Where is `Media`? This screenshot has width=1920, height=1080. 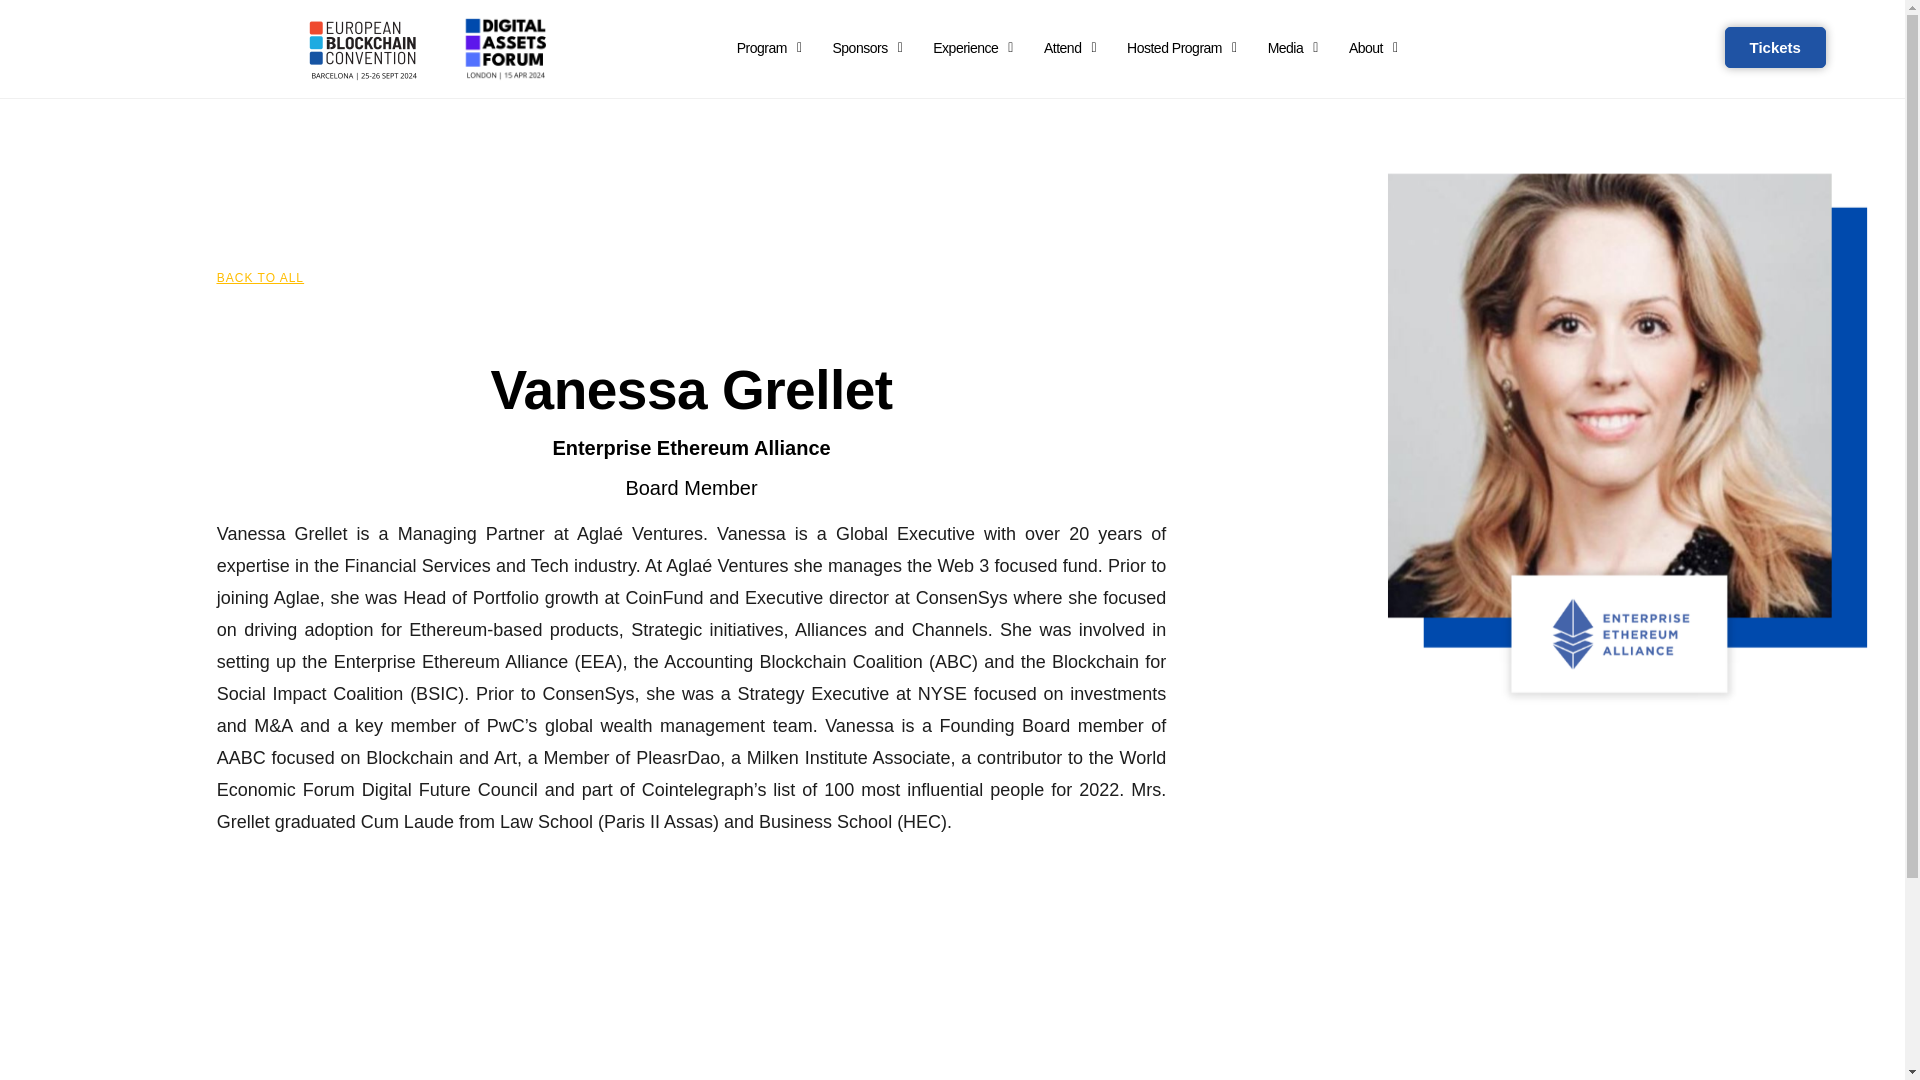
Media is located at coordinates (1292, 48).